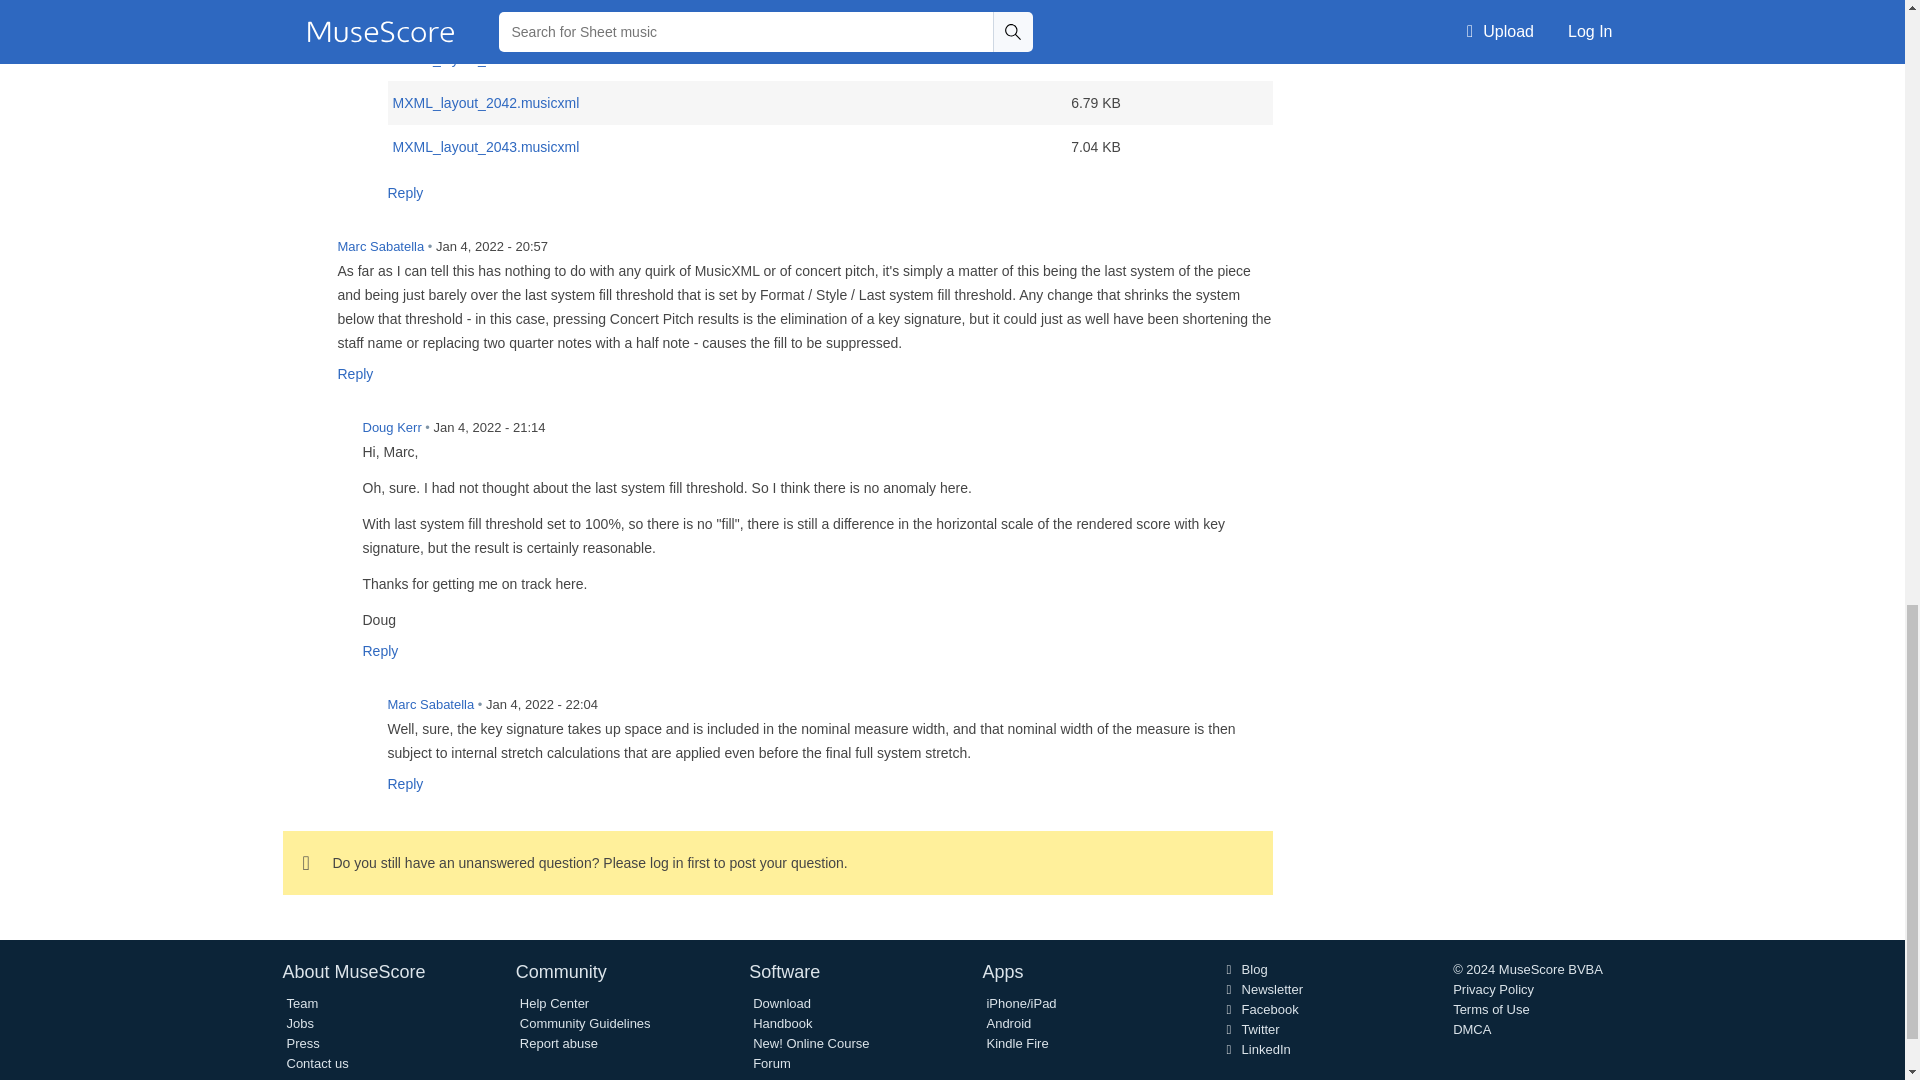  Describe the element at coordinates (327, 440) in the screenshot. I see `Doug Kerr` at that location.